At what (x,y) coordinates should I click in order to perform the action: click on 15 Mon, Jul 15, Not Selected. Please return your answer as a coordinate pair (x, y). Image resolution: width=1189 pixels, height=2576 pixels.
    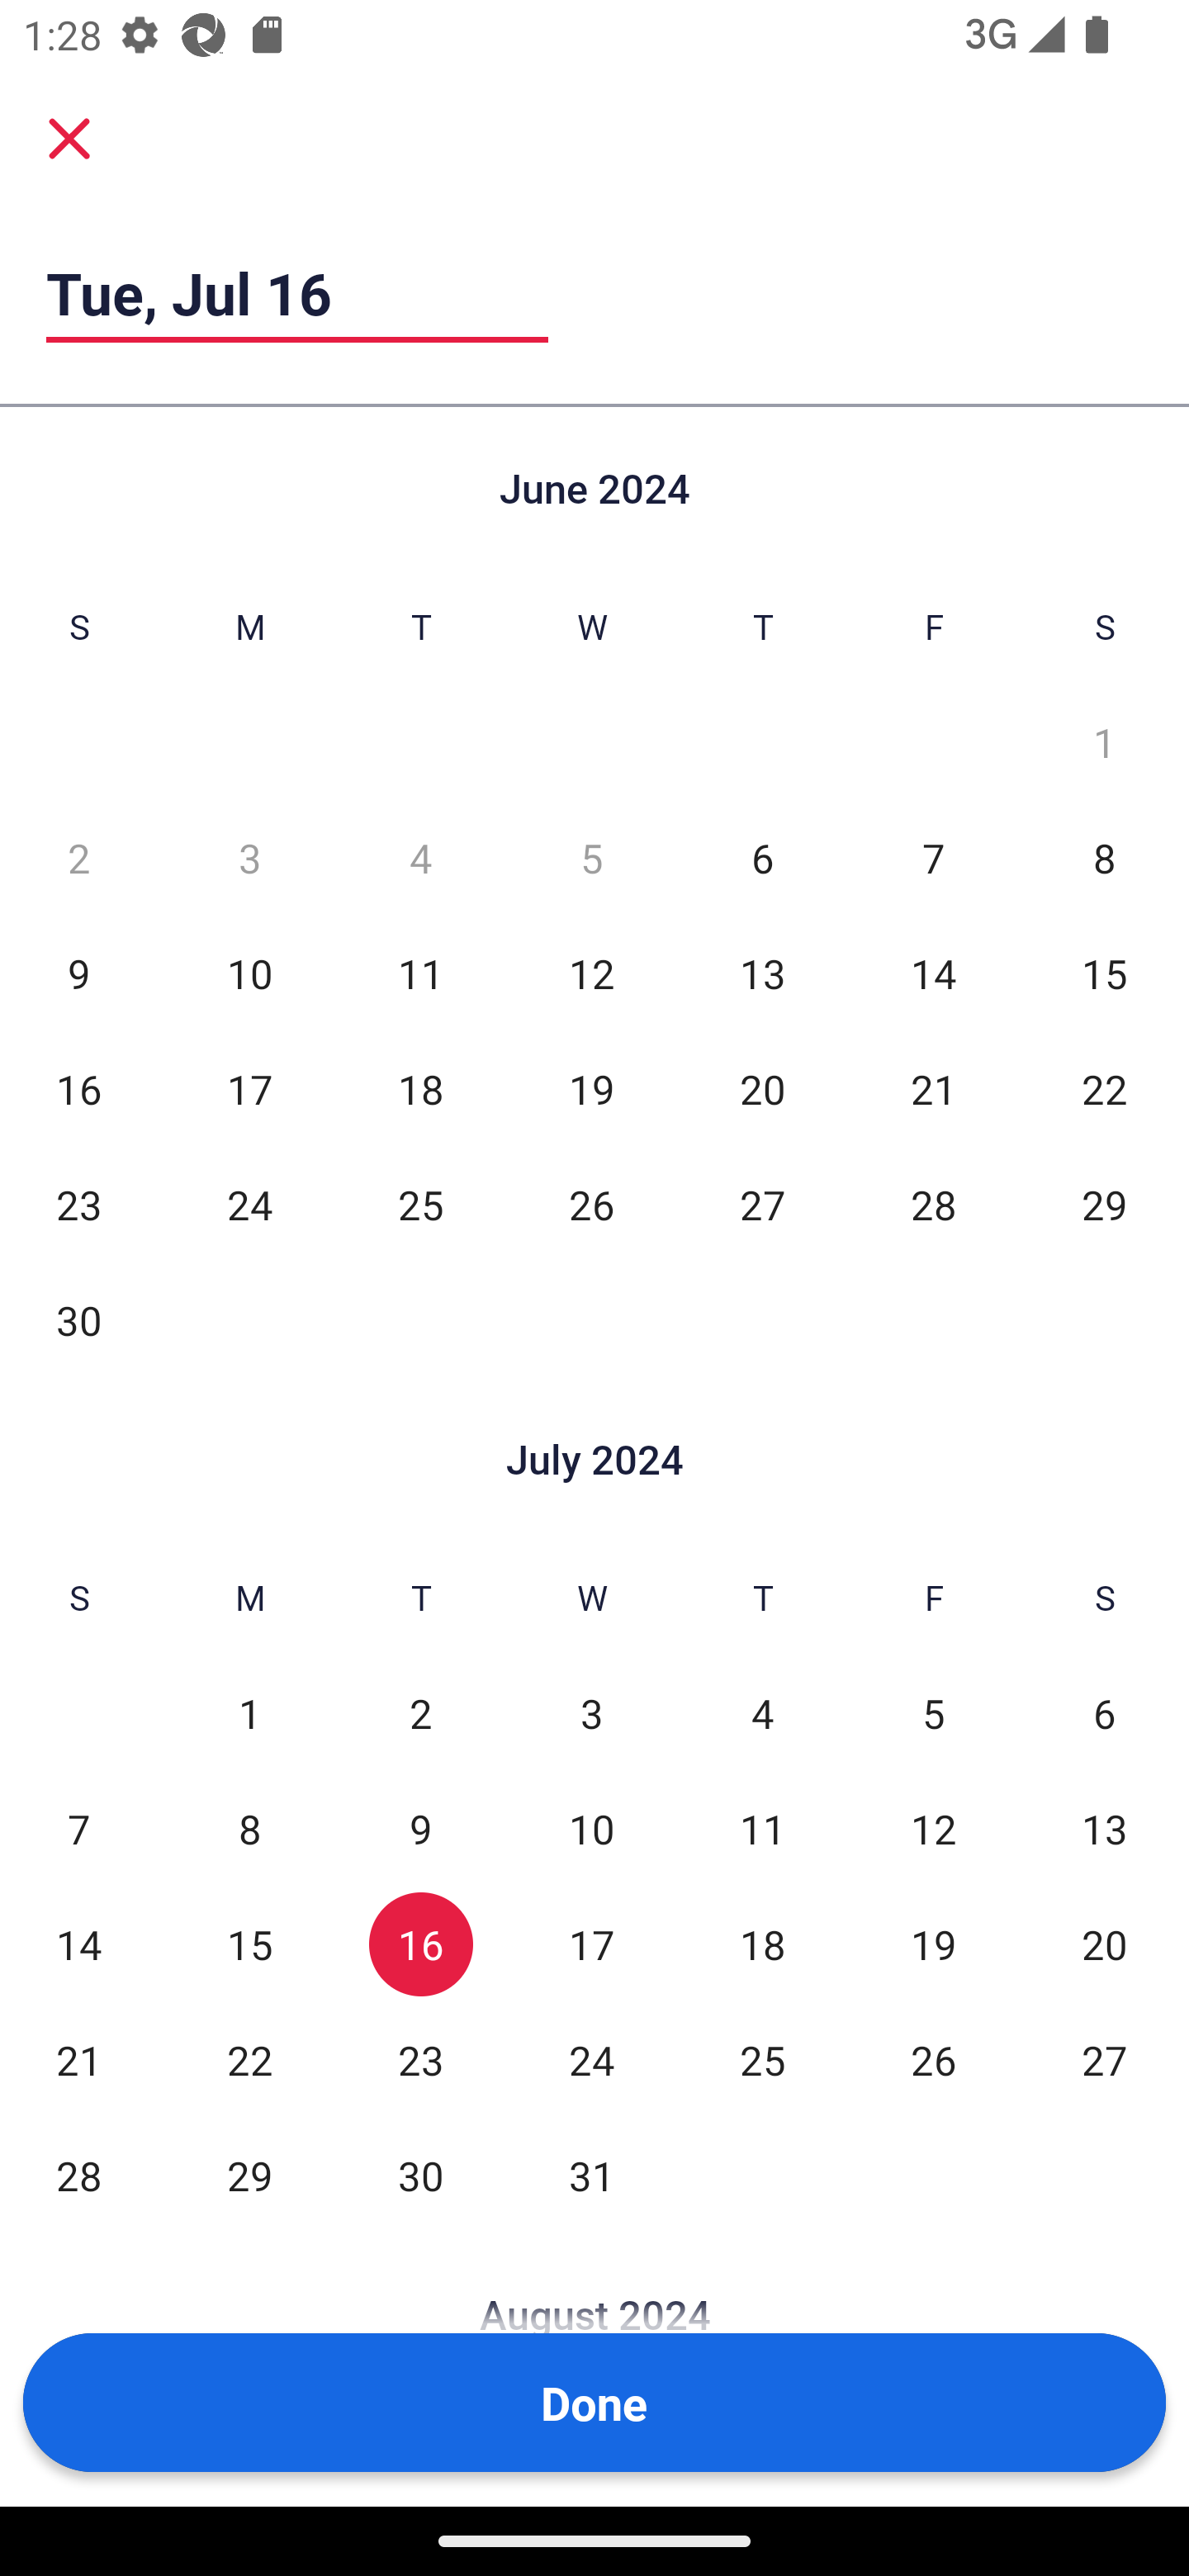
    Looking at the image, I should click on (249, 1944).